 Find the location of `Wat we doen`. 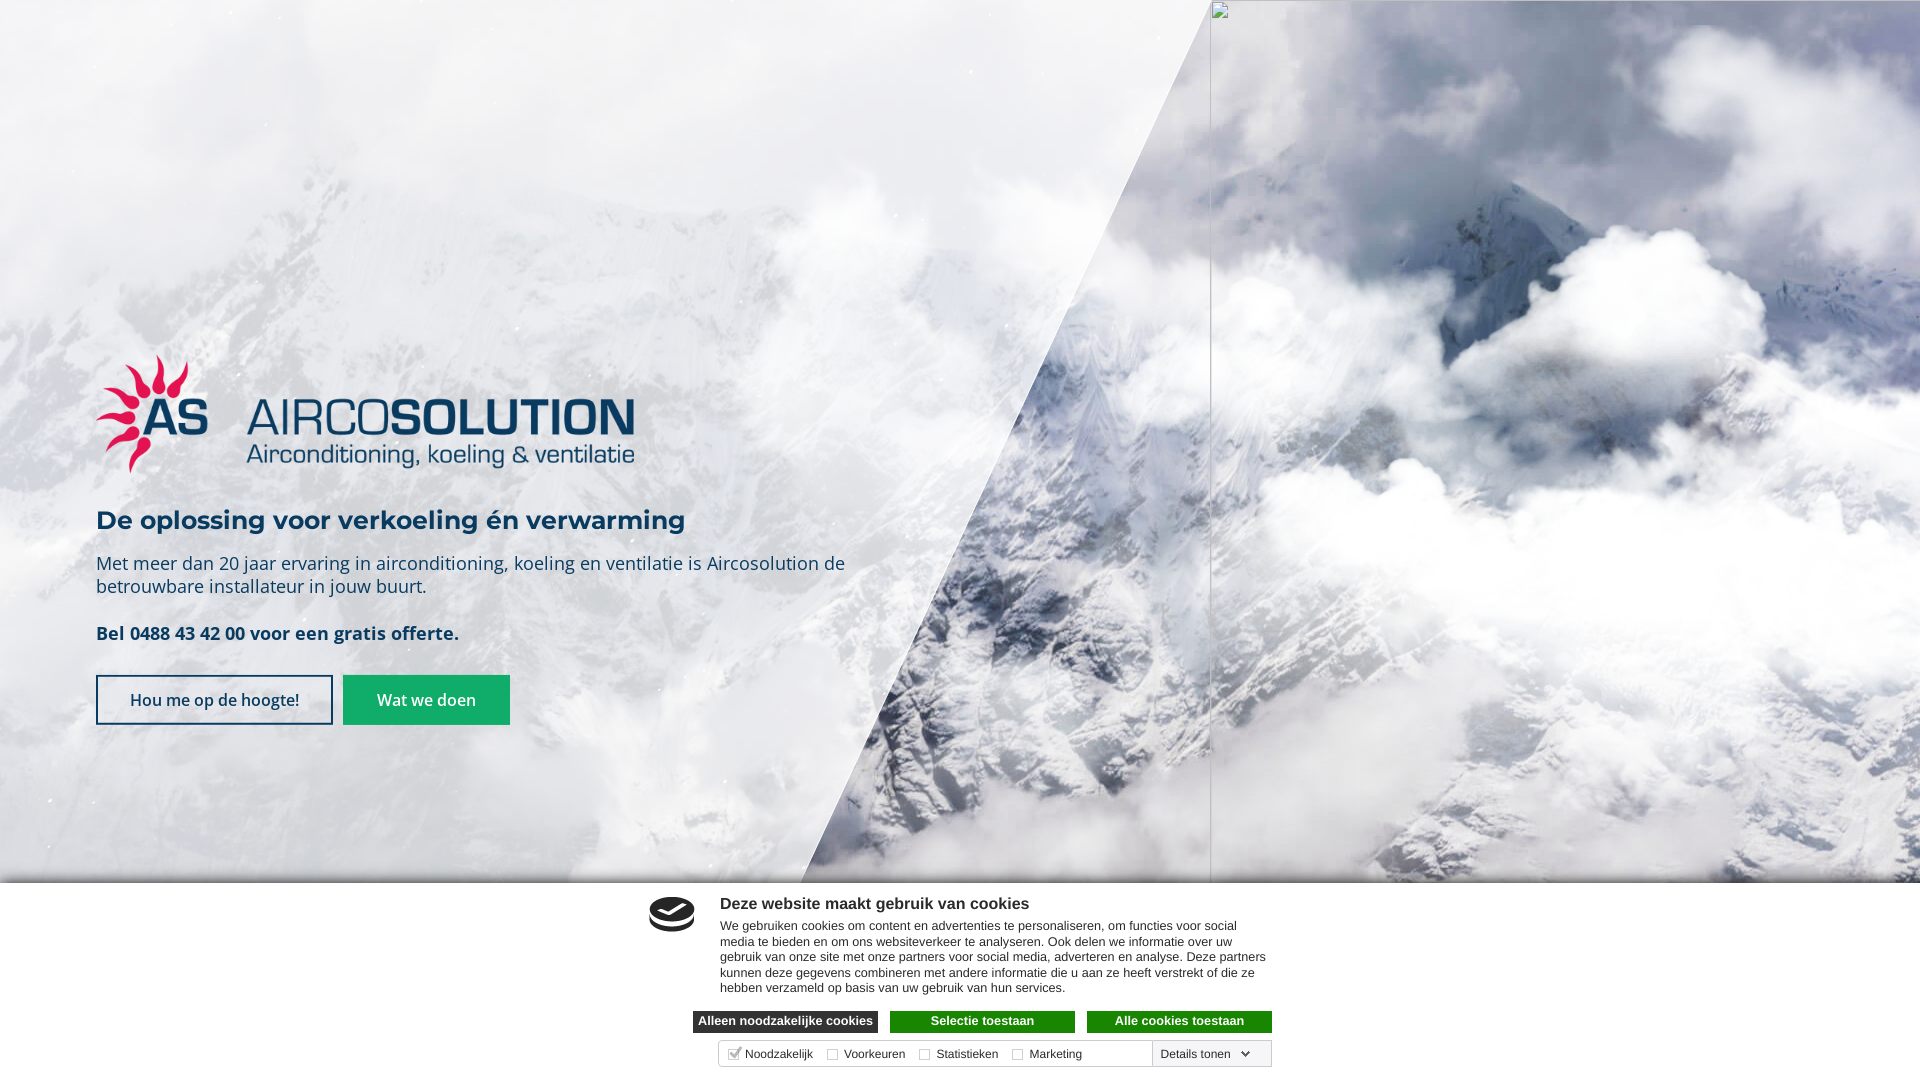

Wat we doen is located at coordinates (426, 700).